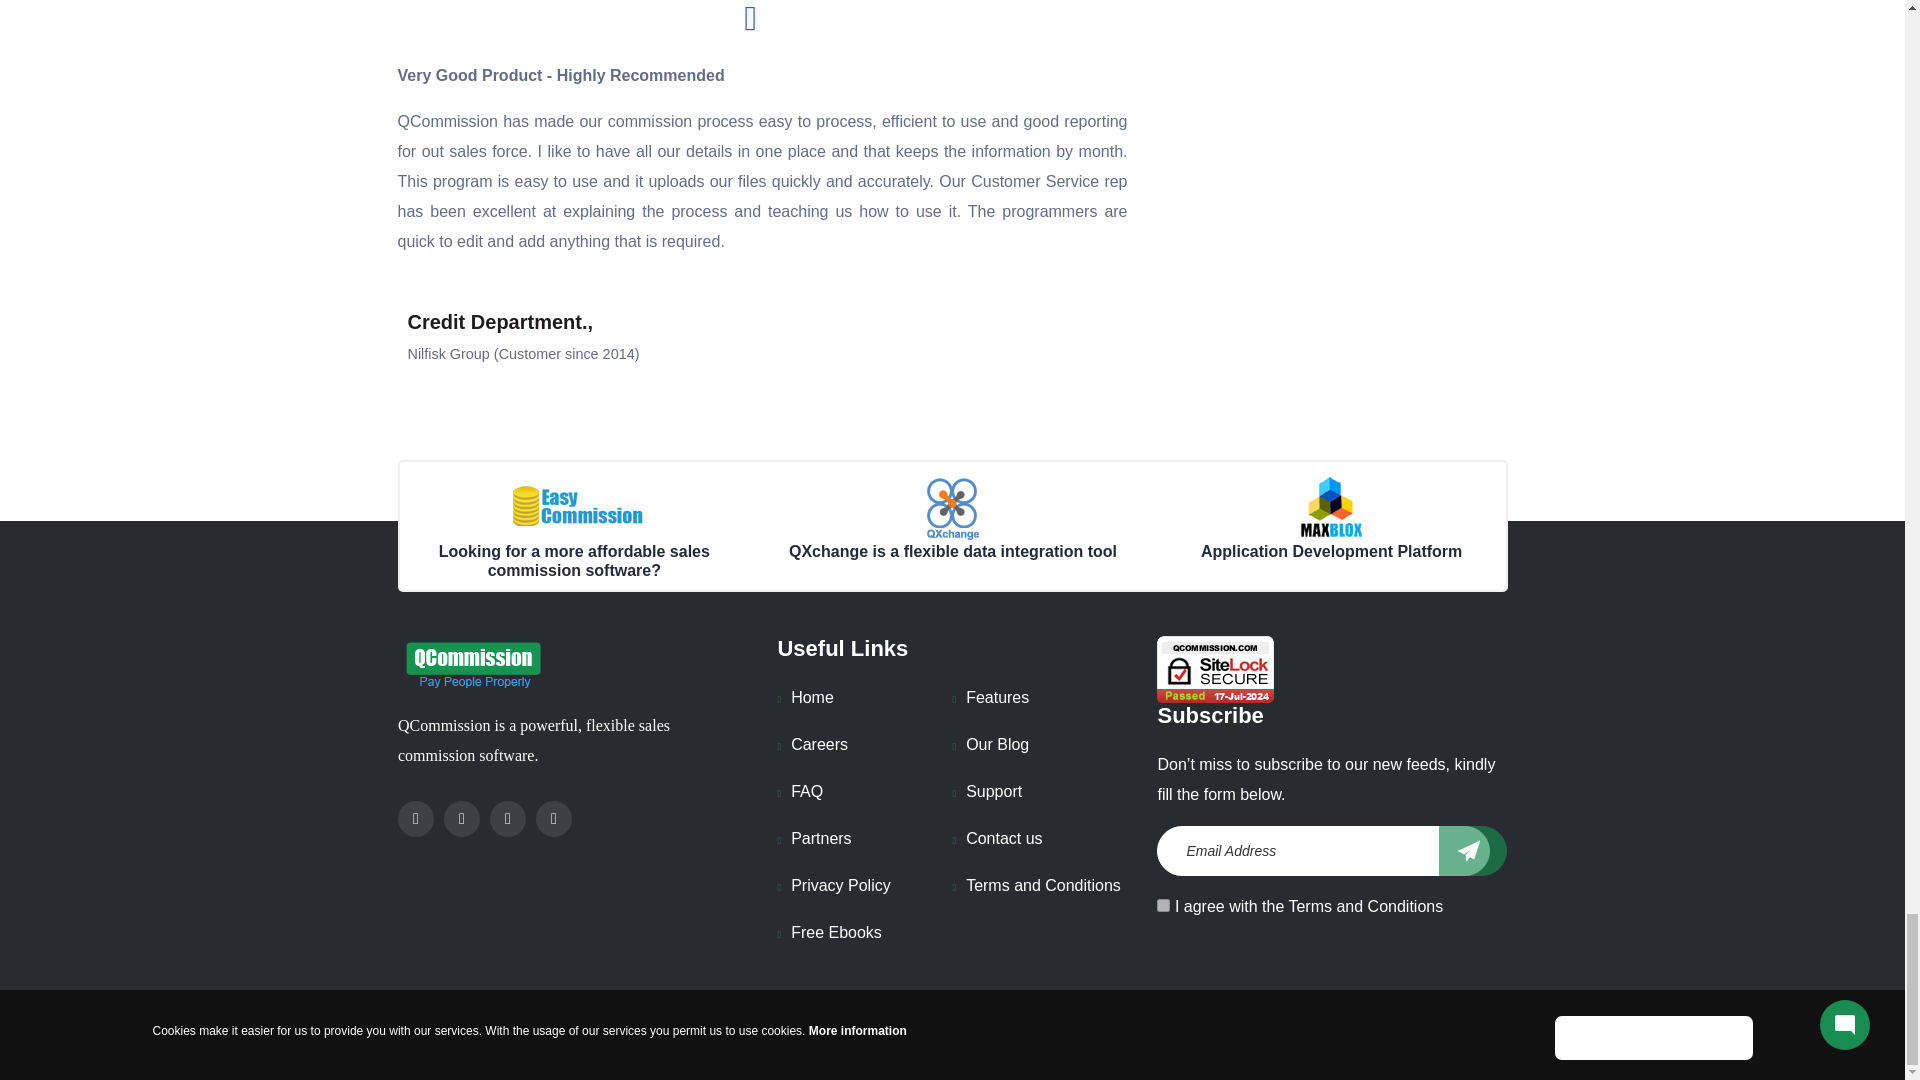 This screenshot has height=1080, width=1920. I want to click on on, so click(1163, 904).